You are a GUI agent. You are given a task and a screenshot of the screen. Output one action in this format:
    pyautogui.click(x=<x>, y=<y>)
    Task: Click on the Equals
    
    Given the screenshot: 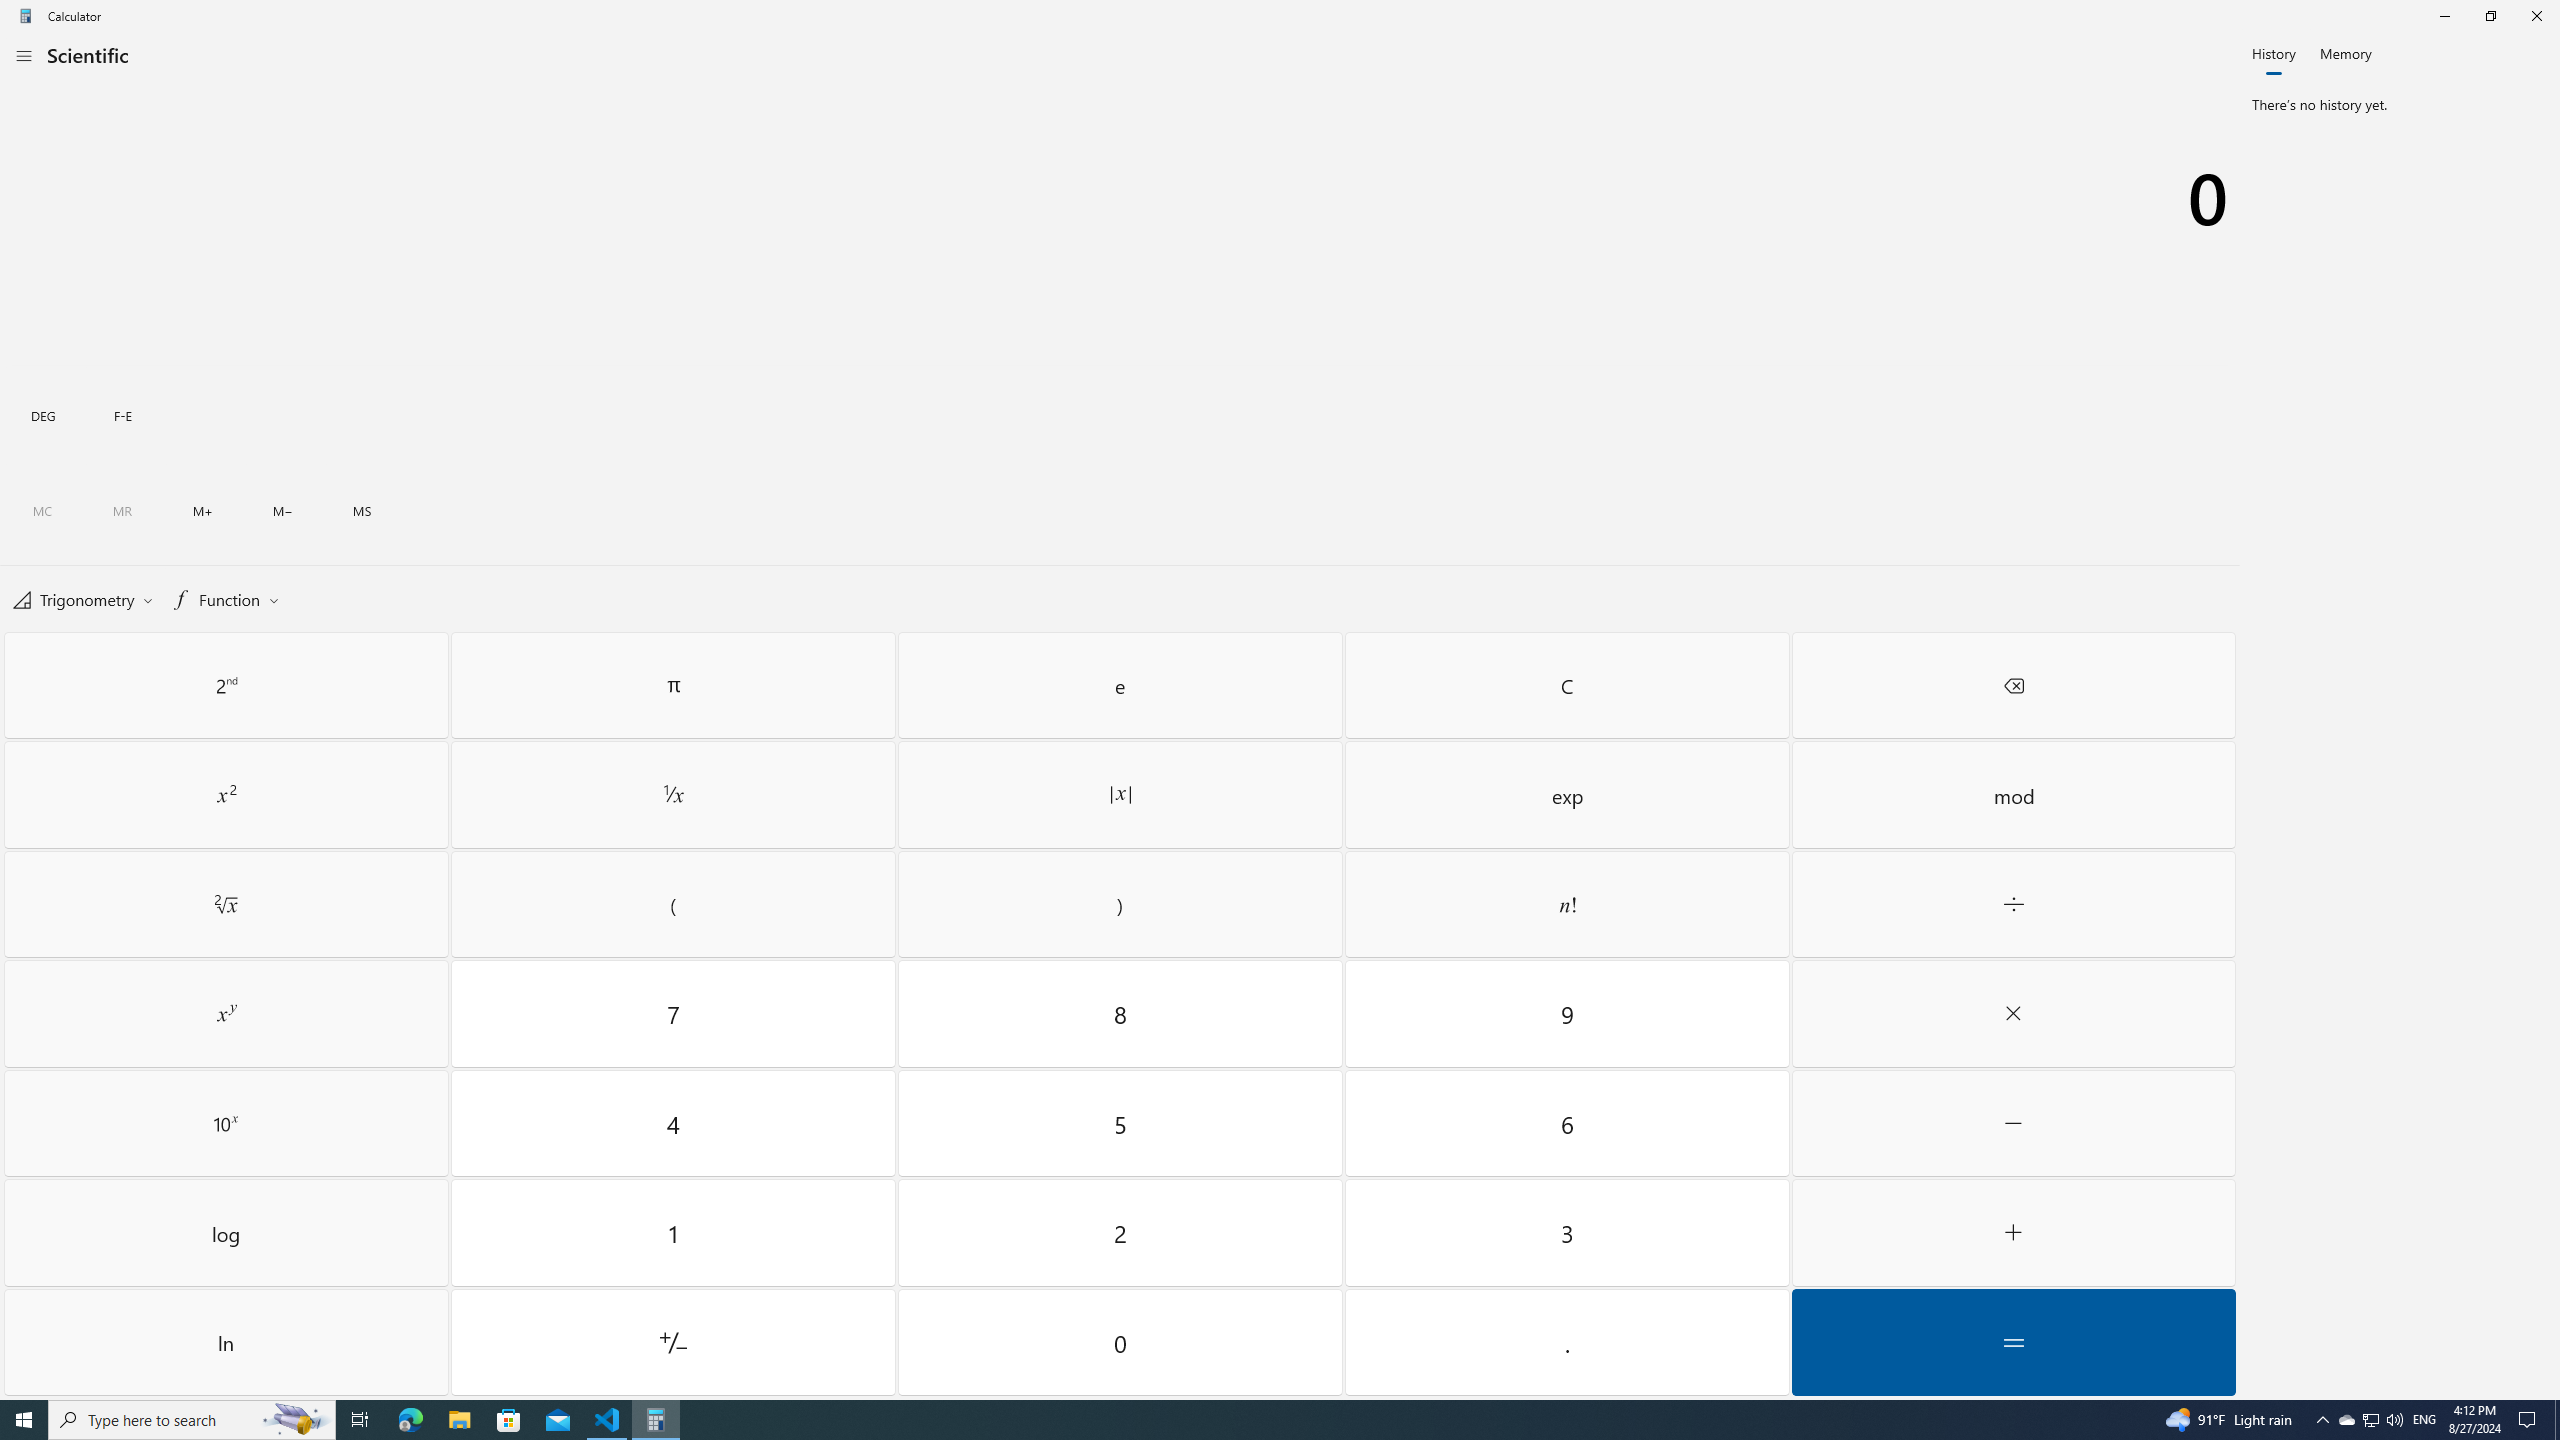 What is the action you would take?
    pyautogui.click(x=2013, y=1342)
    